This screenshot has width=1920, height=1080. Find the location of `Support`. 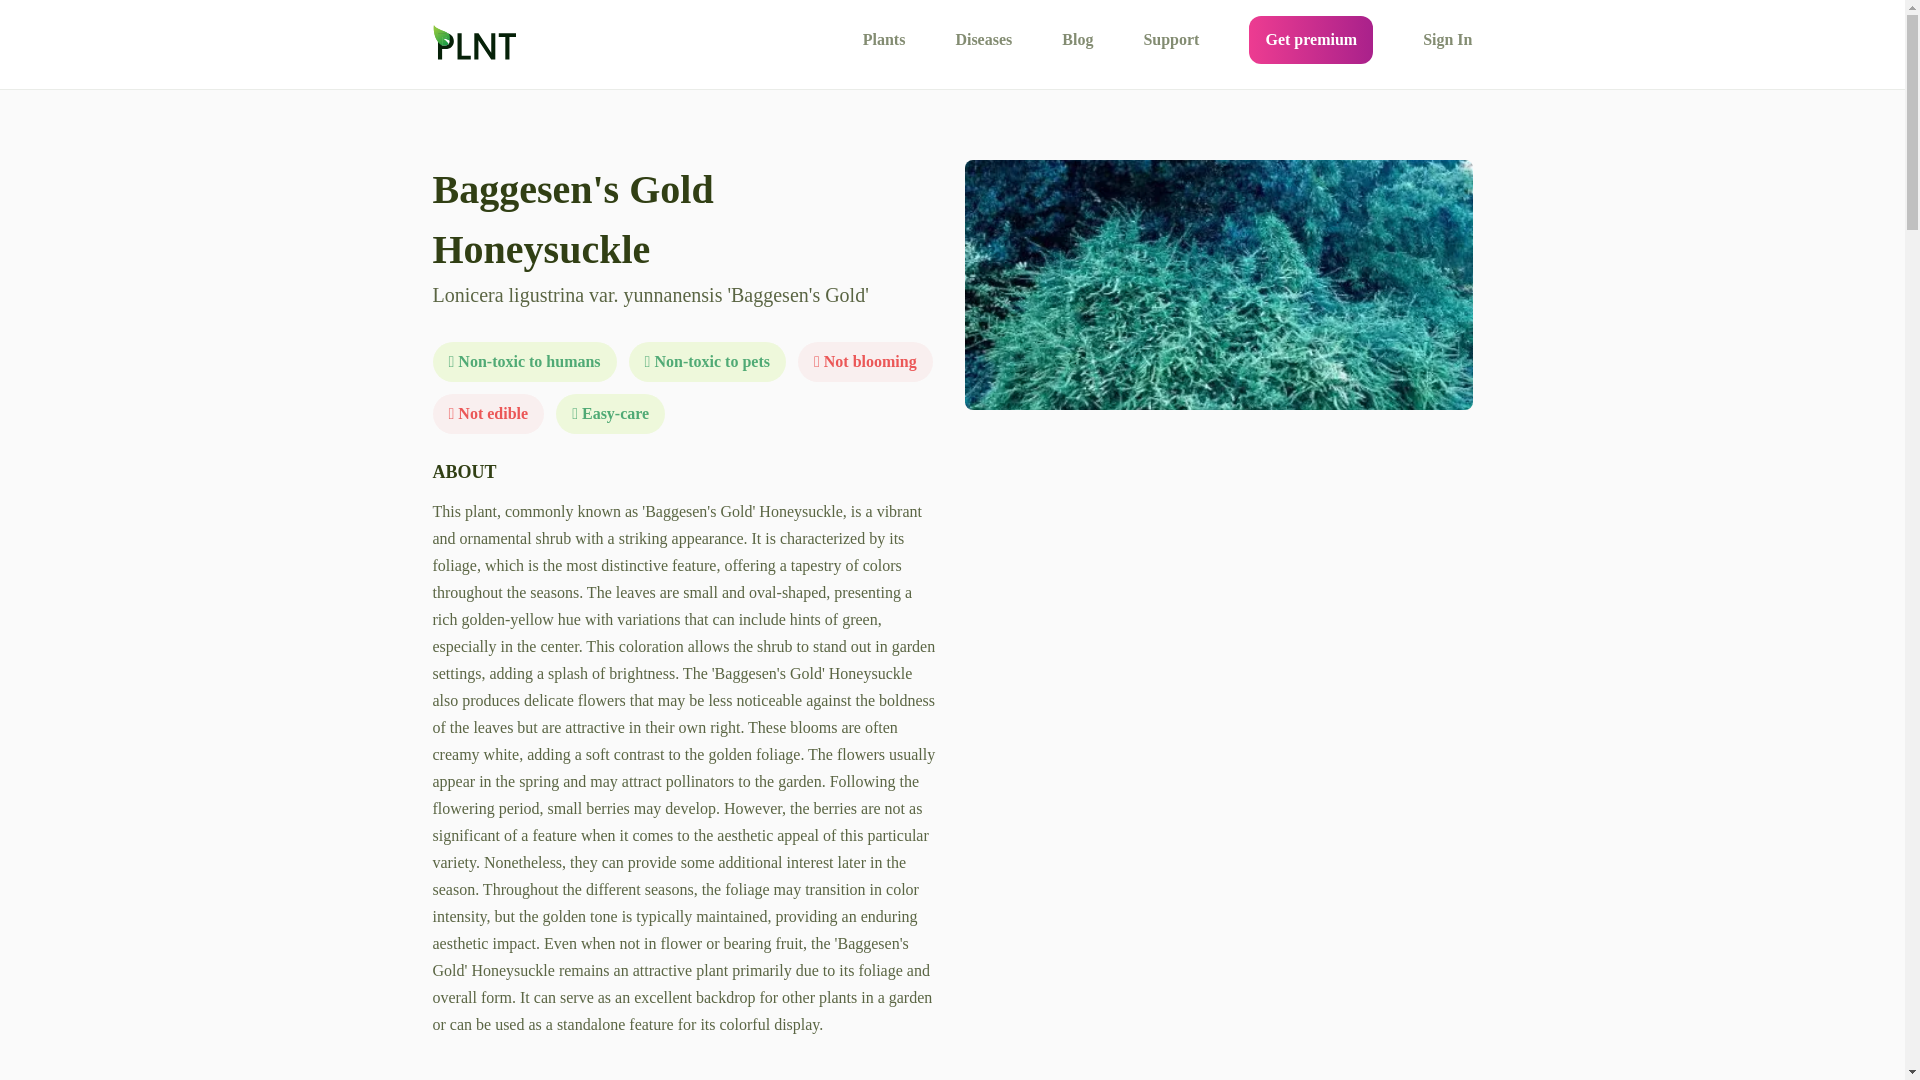

Support is located at coordinates (1170, 40).